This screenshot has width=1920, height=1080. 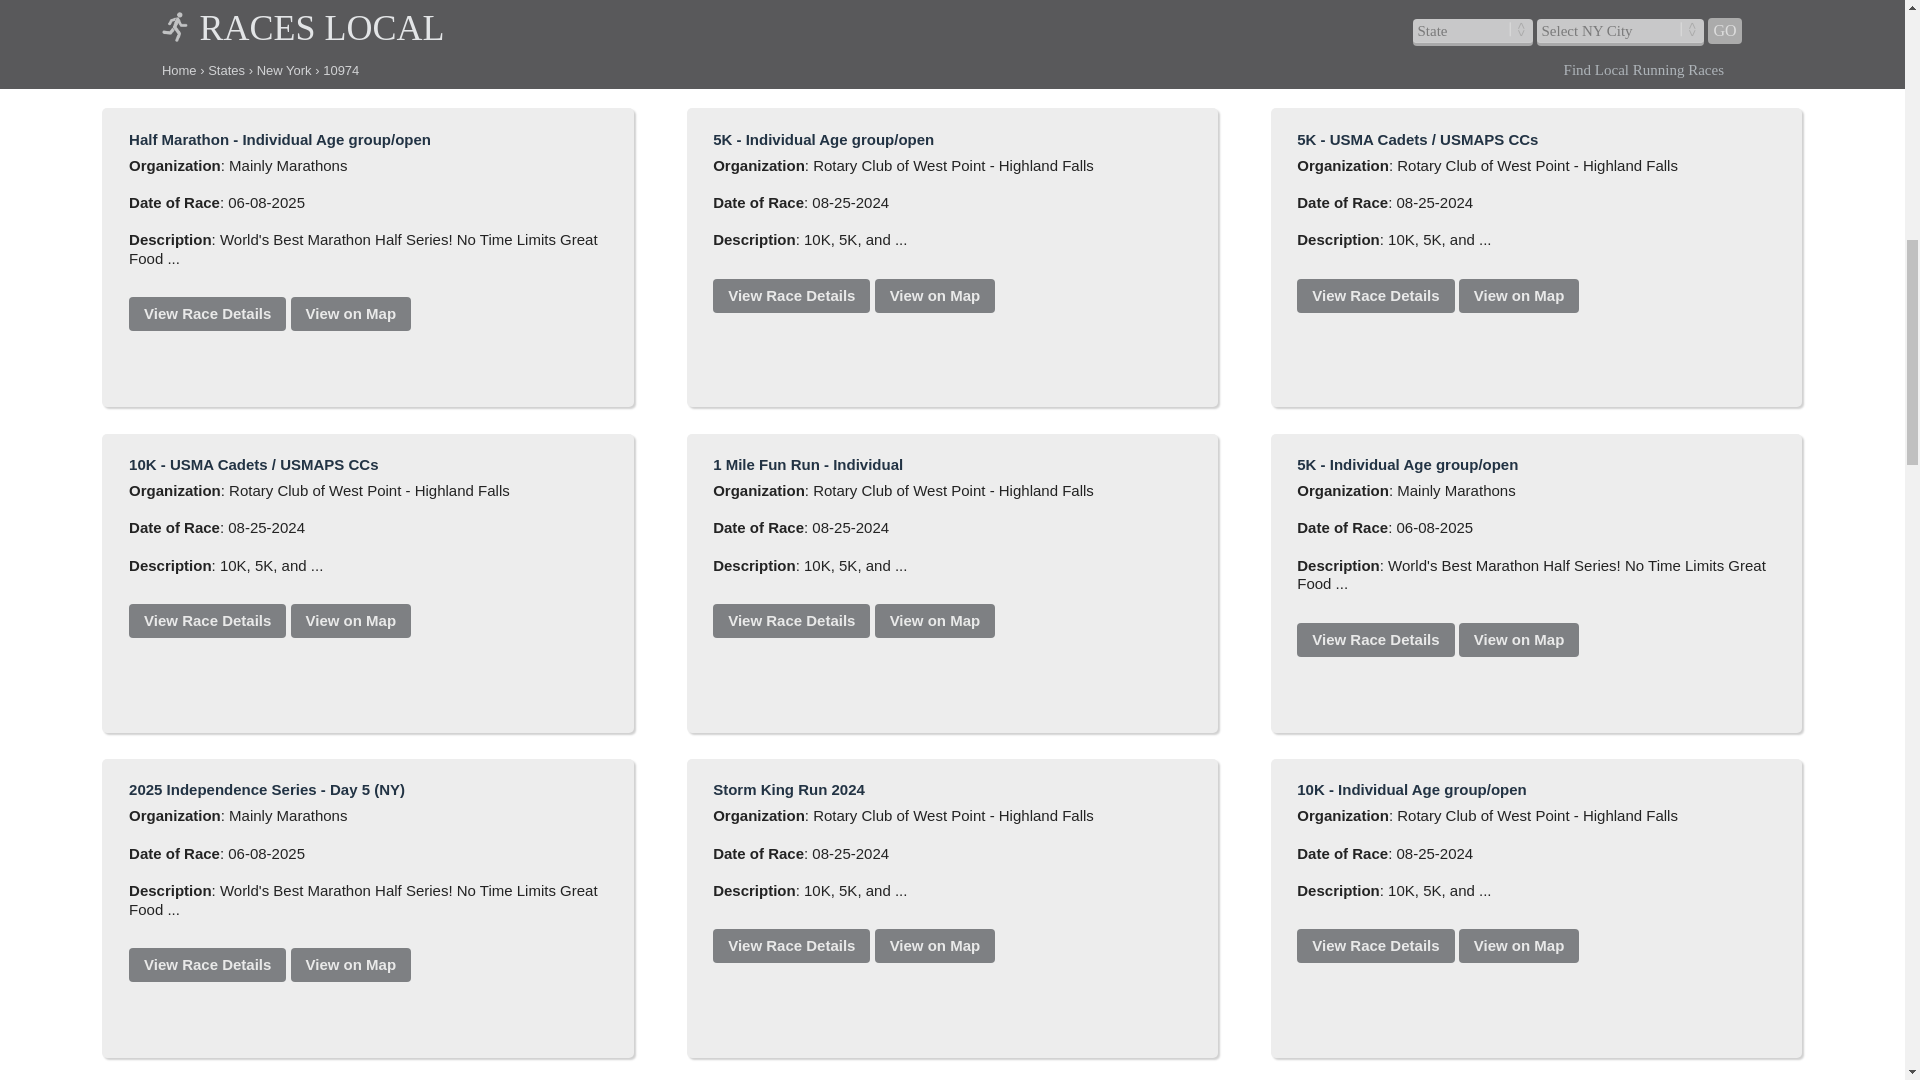 I want to click on View Race Details, so click(x=790, y=3).